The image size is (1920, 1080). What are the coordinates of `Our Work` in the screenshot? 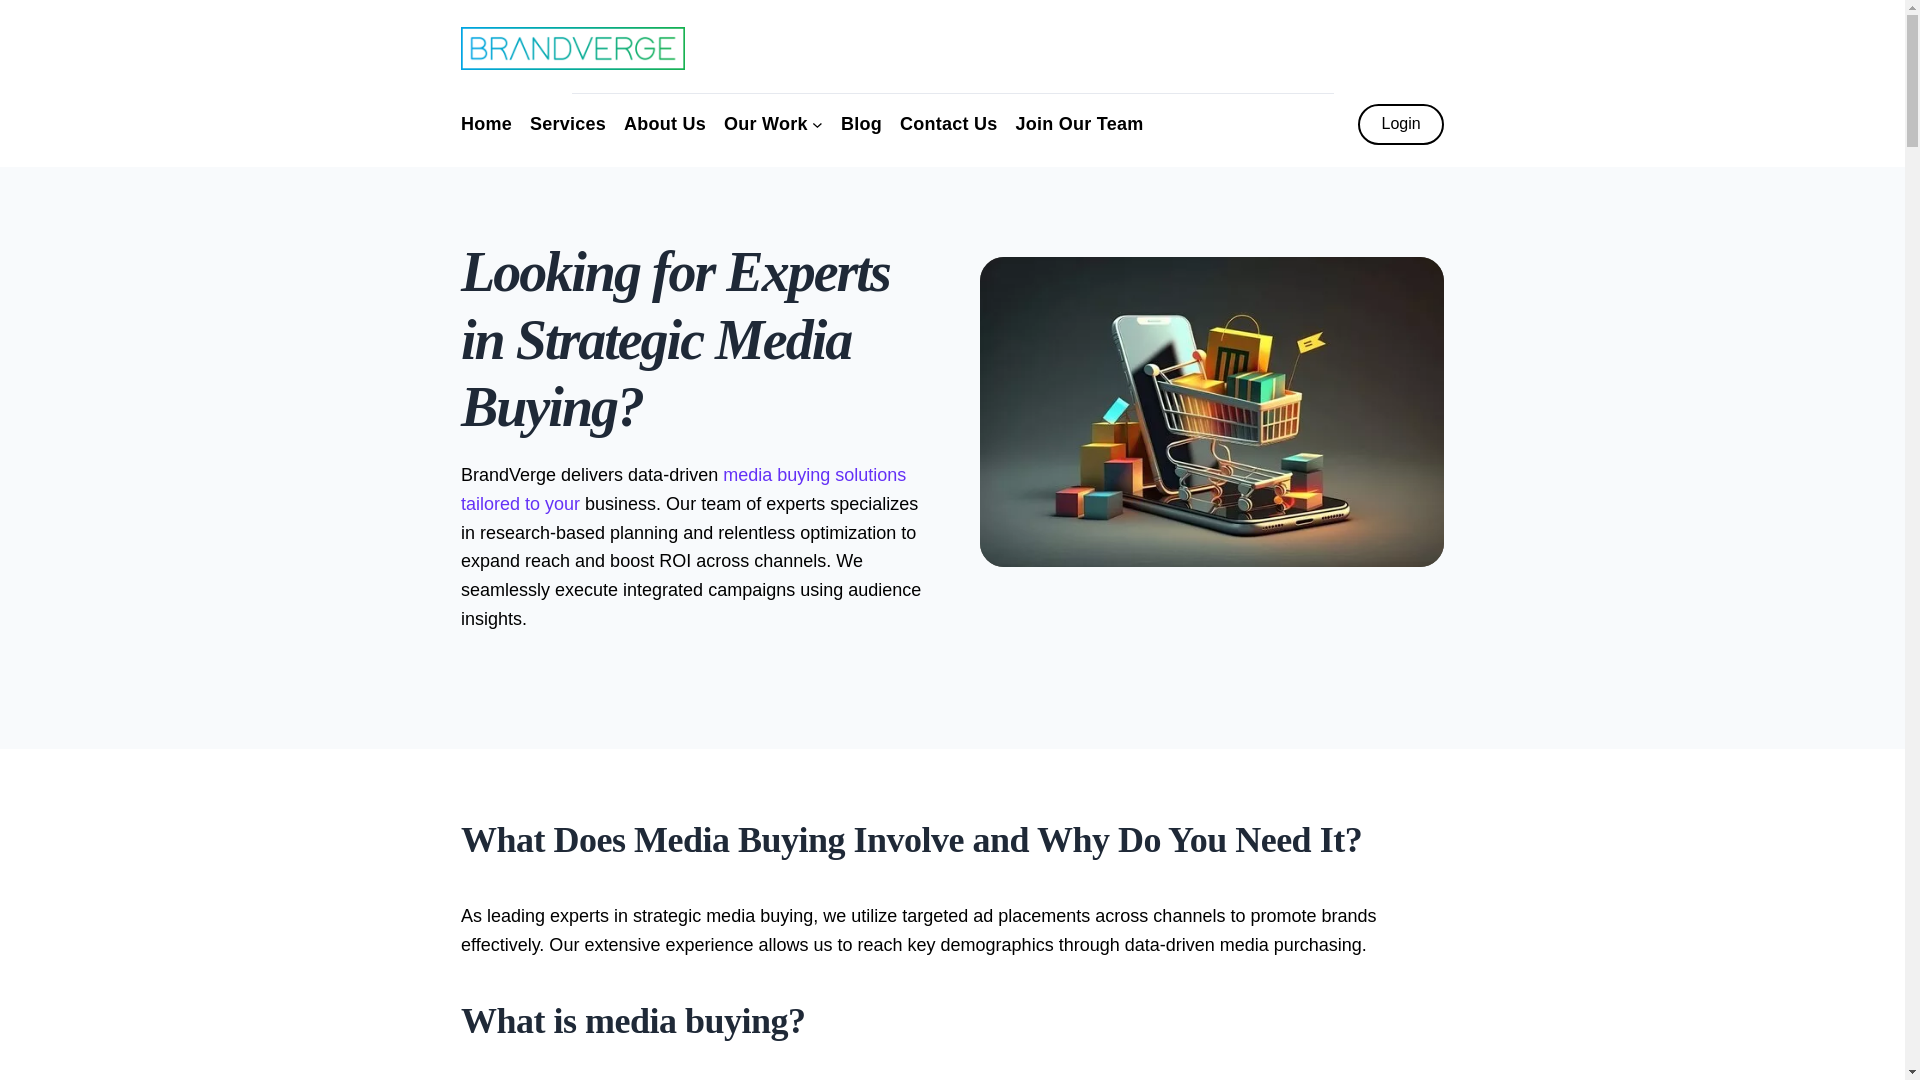 It's located at (766, 124).